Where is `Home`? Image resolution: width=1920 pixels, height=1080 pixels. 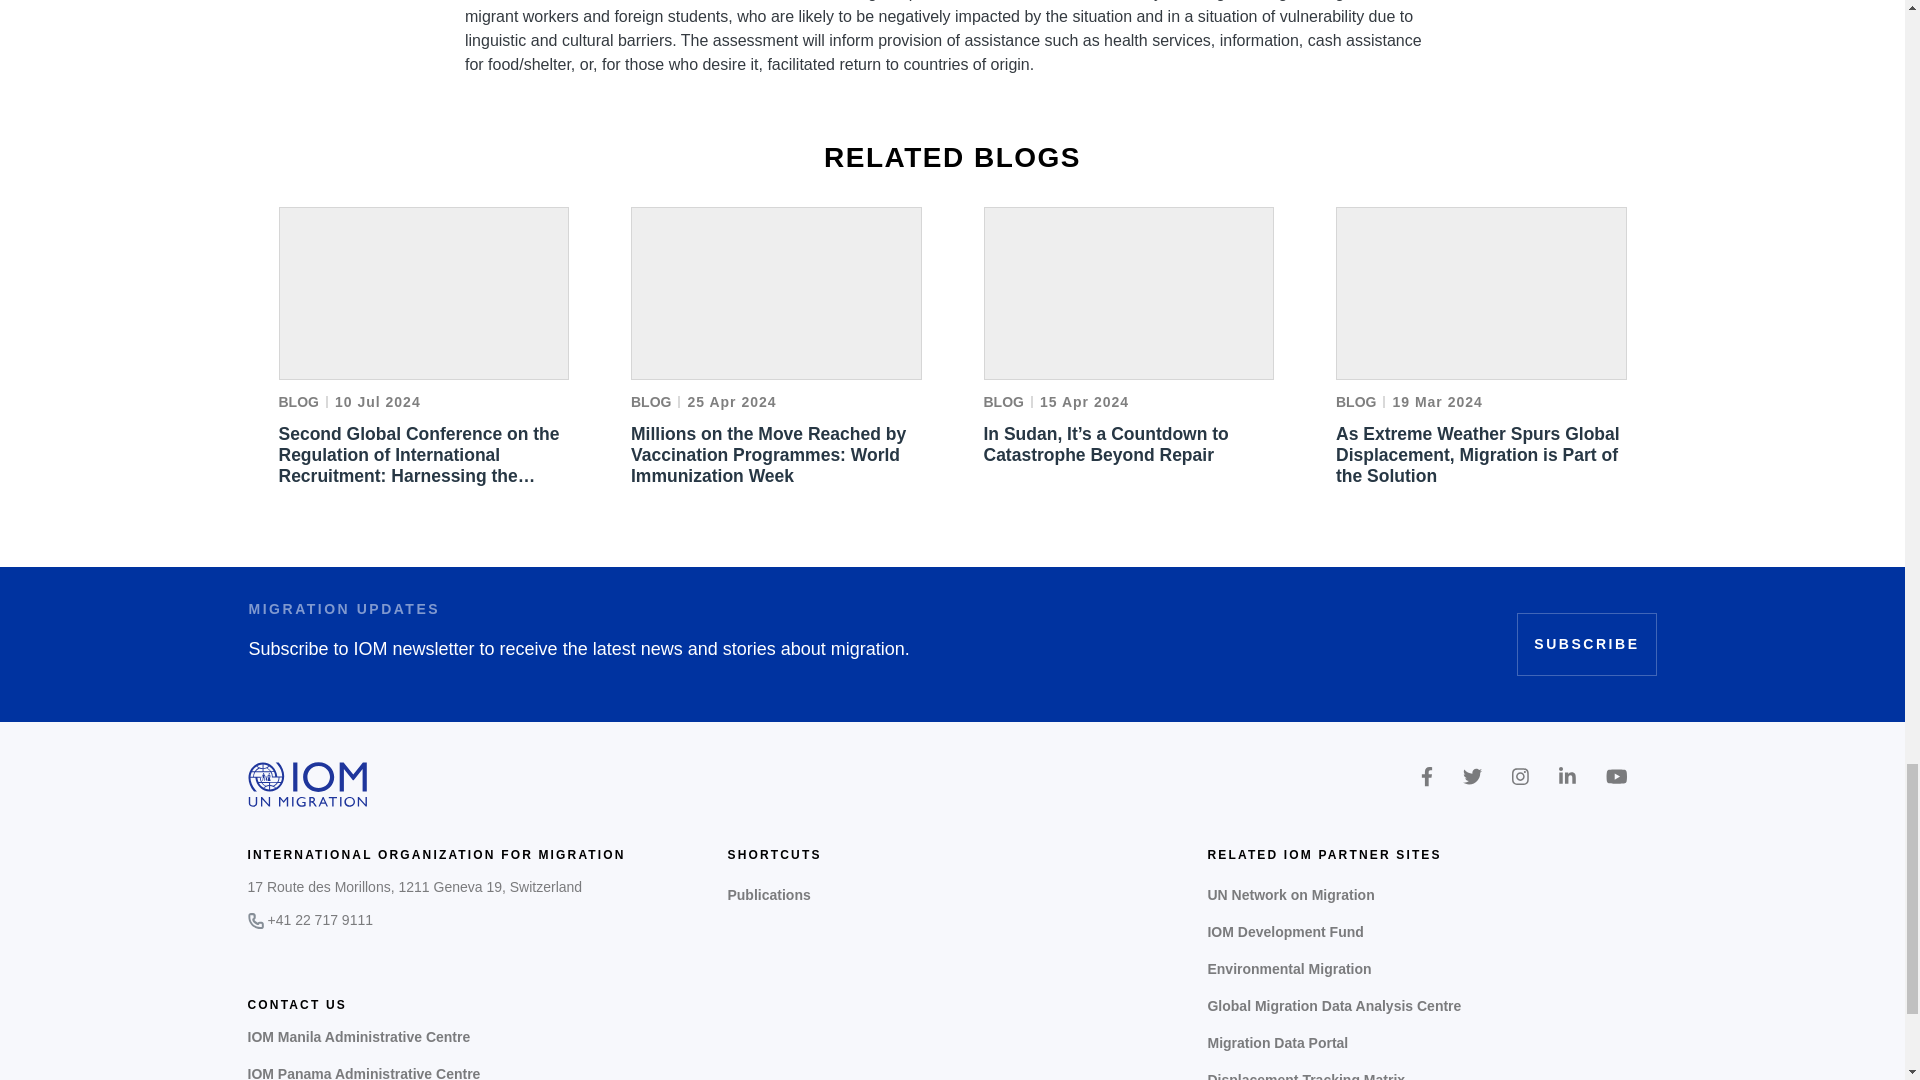 Home is located at coordinates (308, 784).